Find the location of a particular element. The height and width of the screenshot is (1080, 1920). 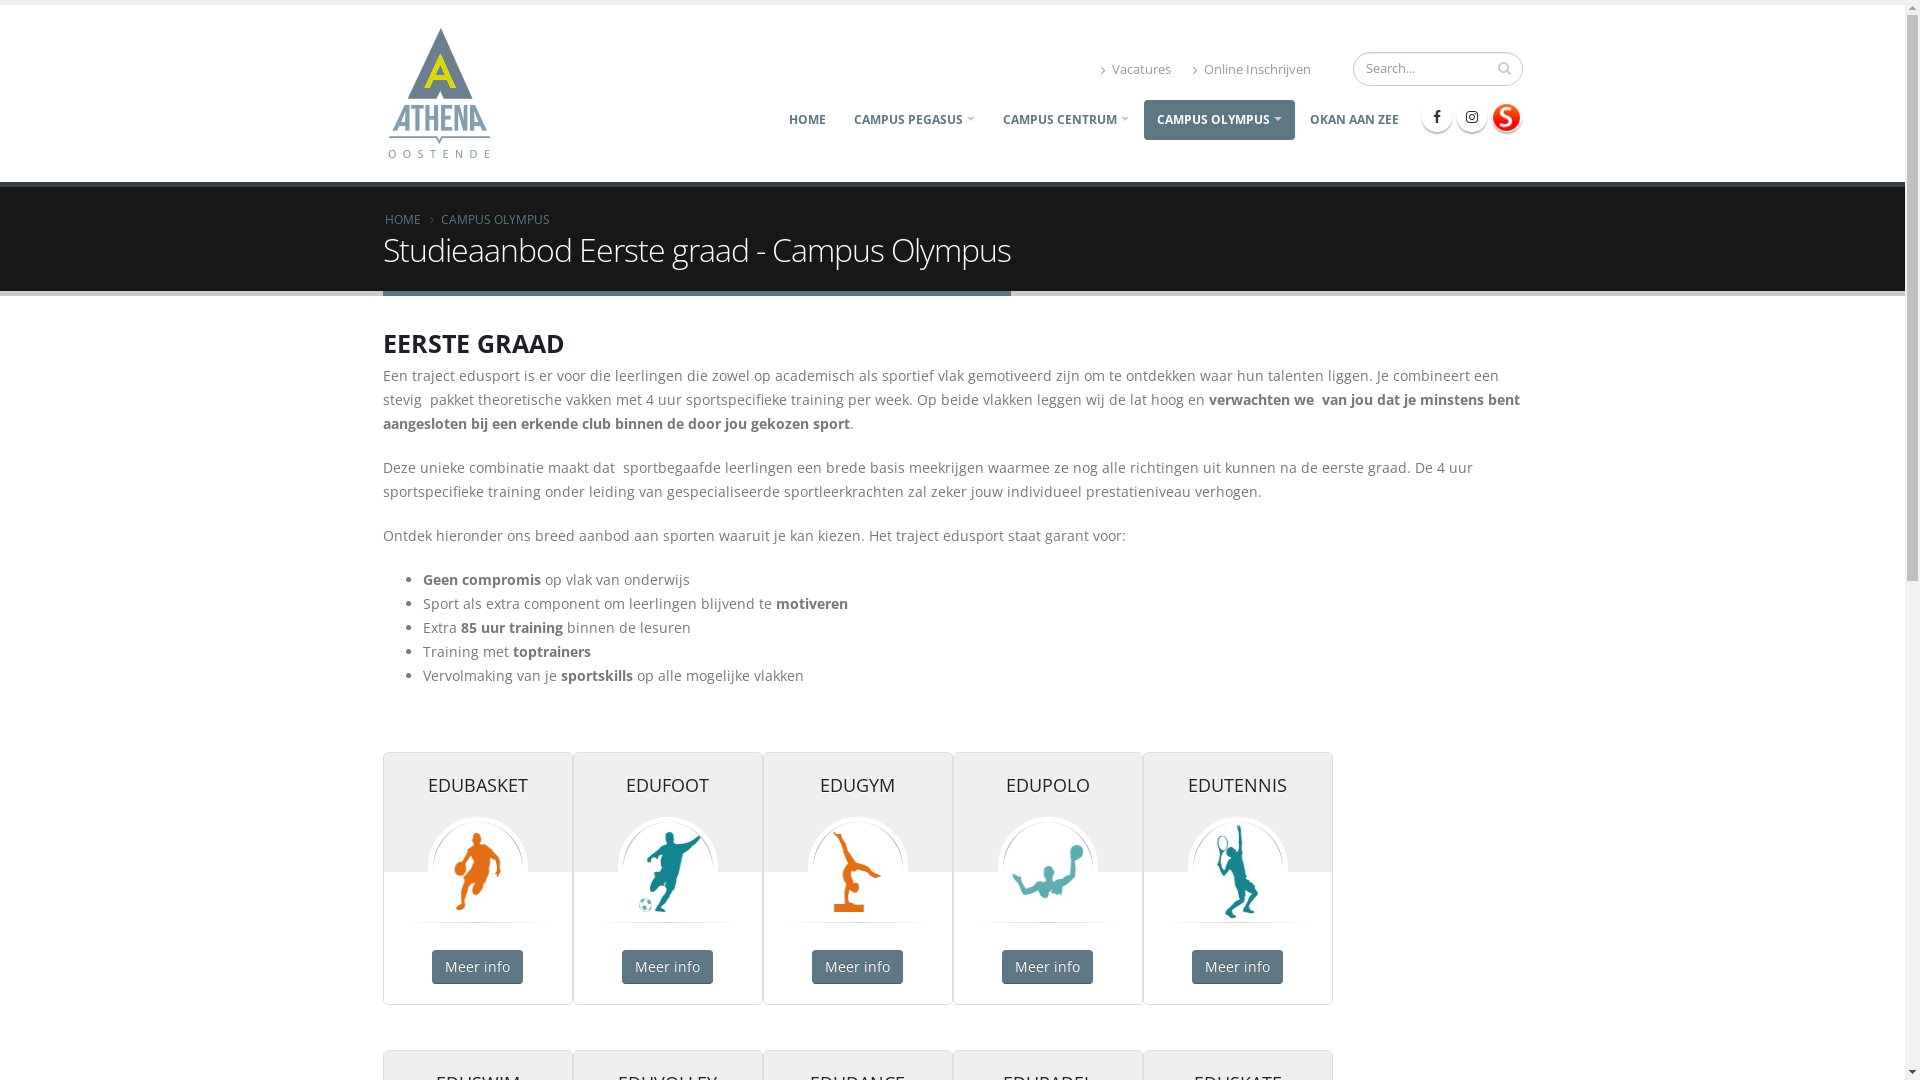

Meer info is located at coordinates (668, 967).